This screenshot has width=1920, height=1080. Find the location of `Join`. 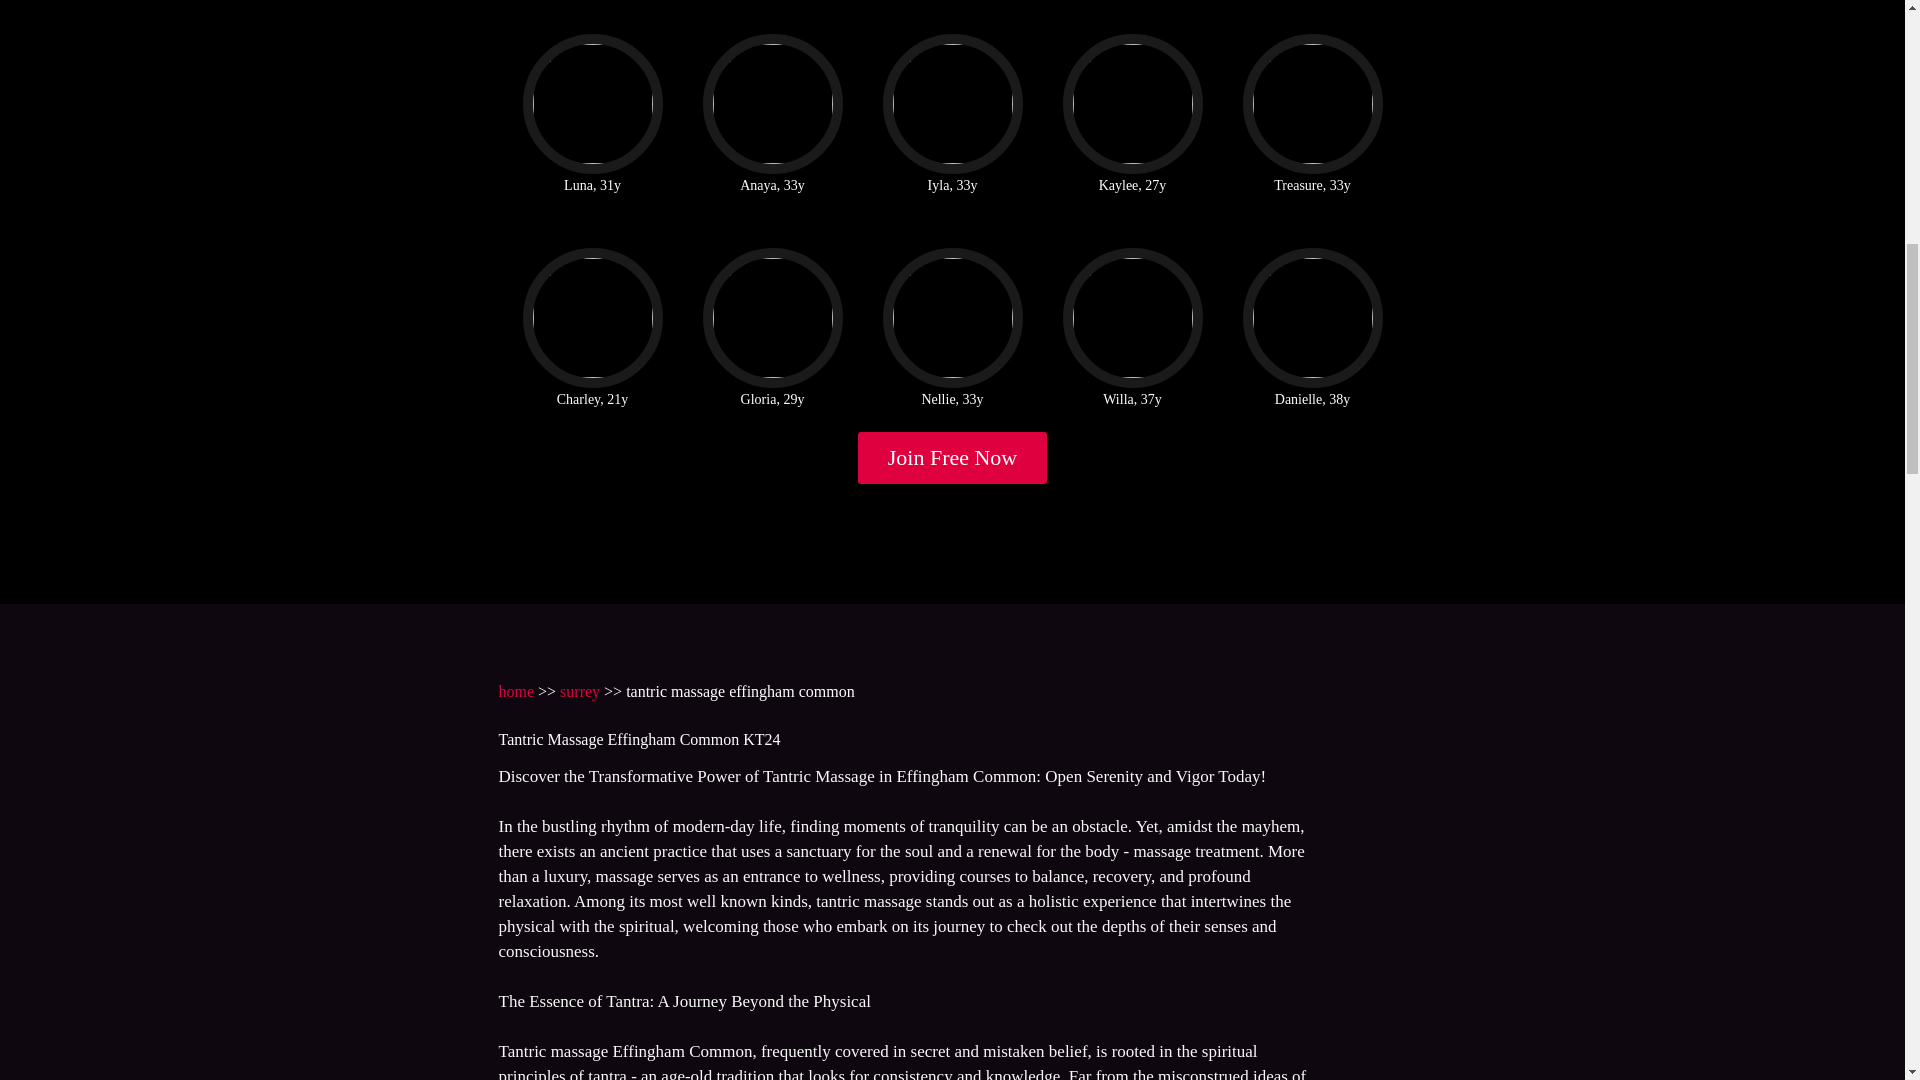

Join is located at coordinates (953, 458).